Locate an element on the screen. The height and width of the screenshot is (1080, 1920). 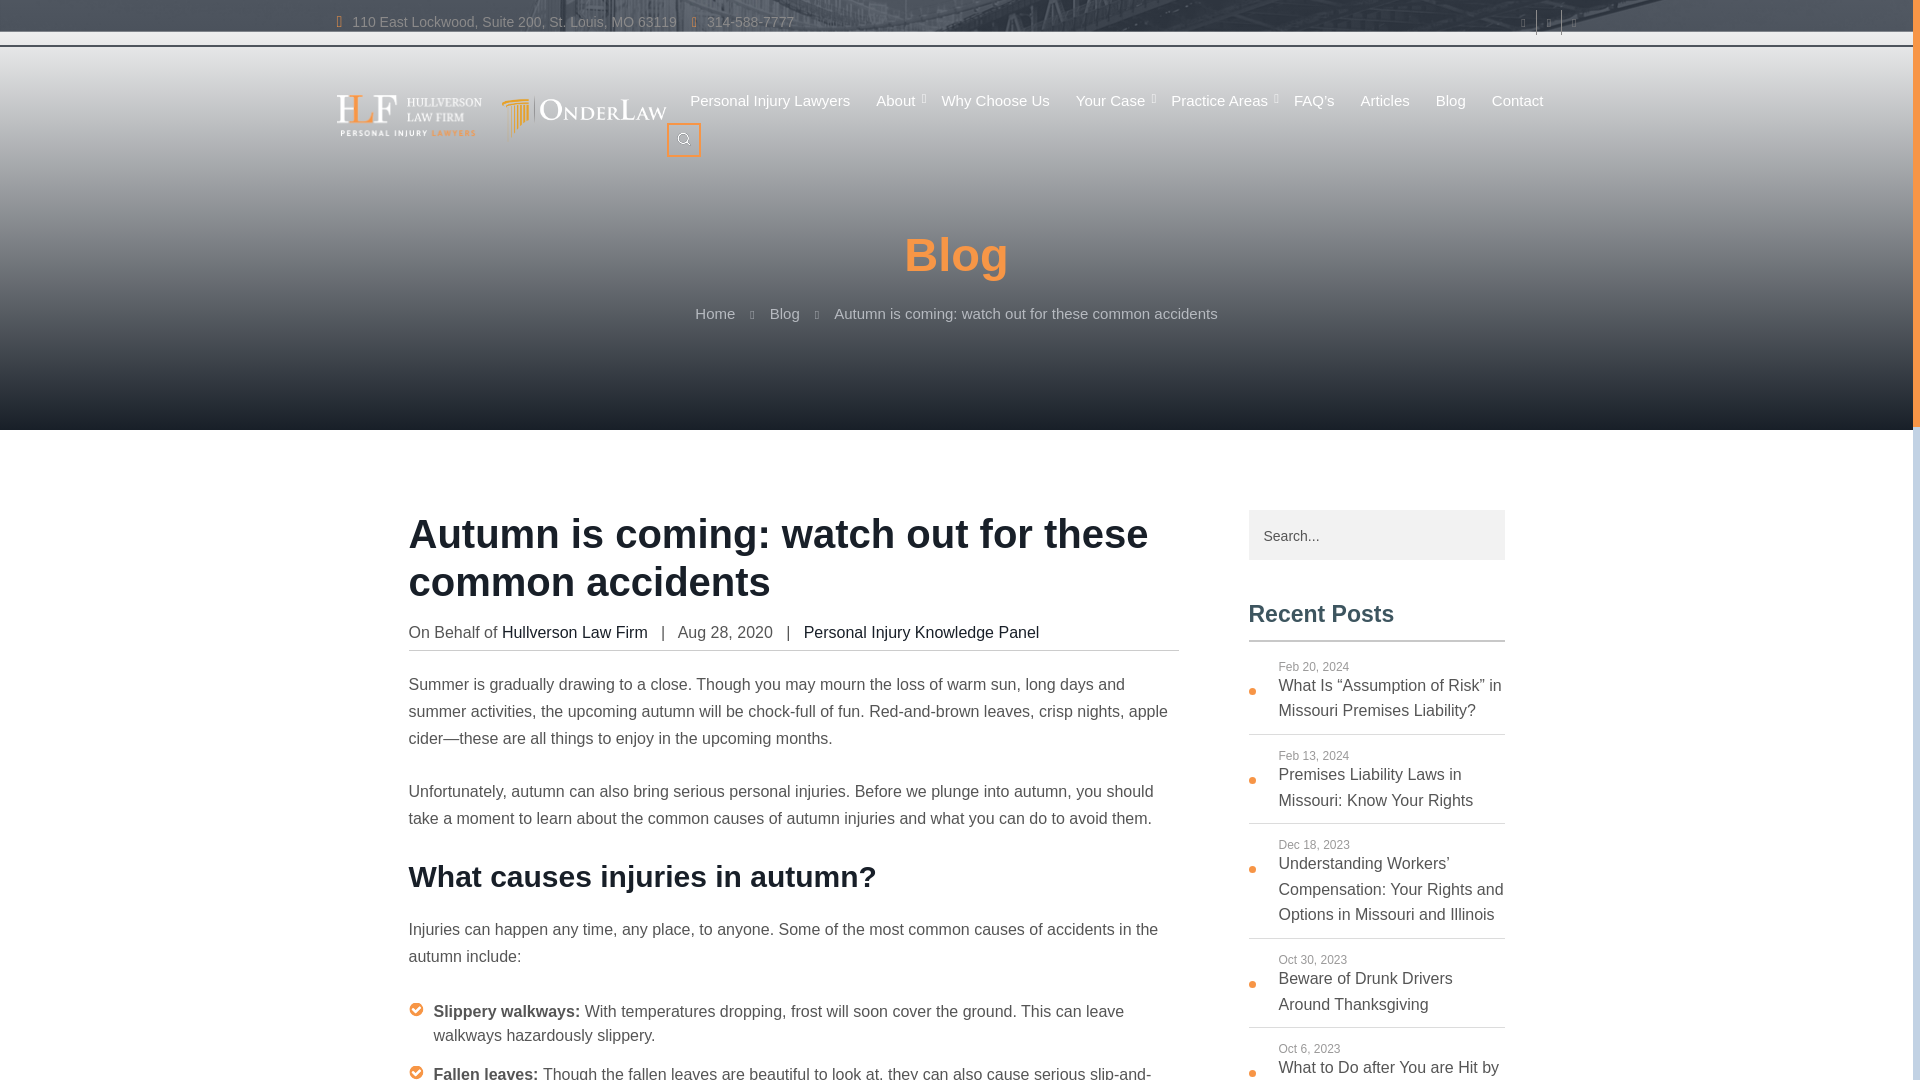
Go to Blog. is located at coordinates (784, 312).